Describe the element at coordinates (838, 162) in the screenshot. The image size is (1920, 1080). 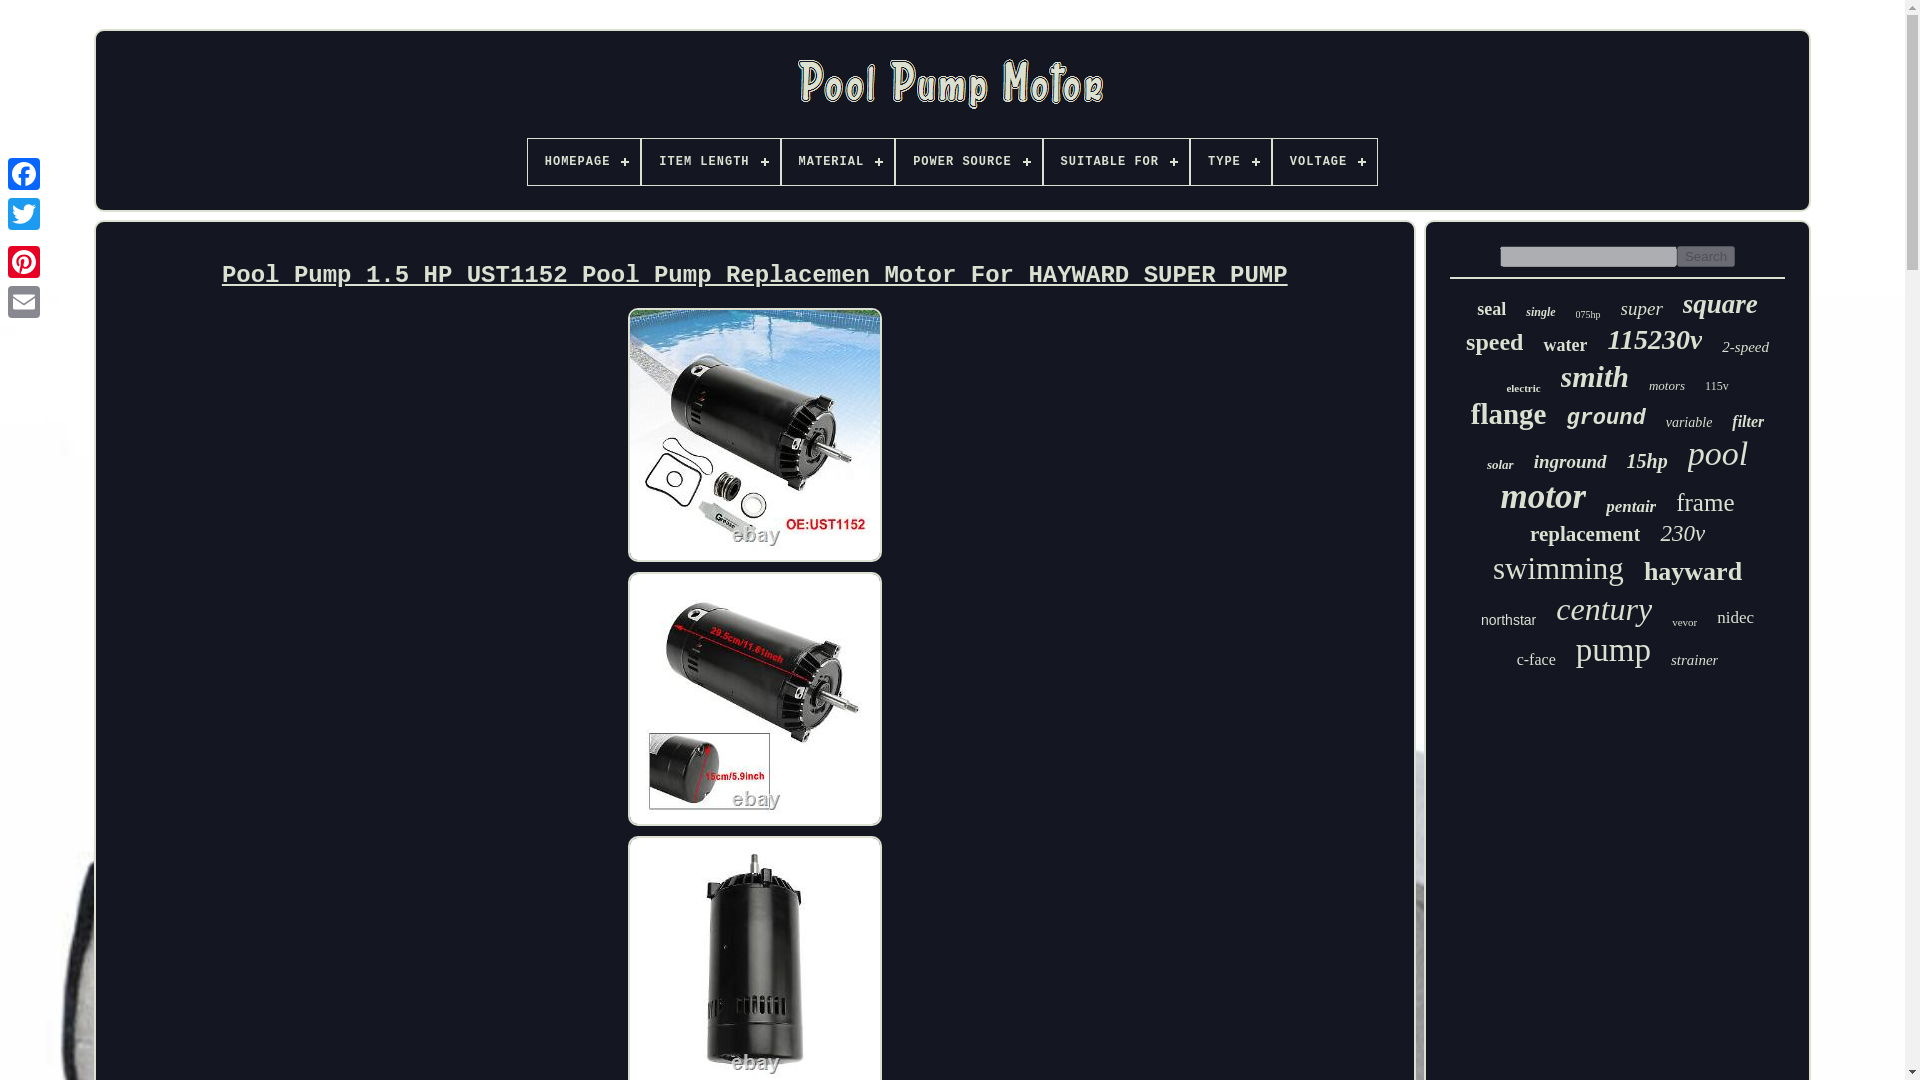
I see `MATERIAL` at that location.